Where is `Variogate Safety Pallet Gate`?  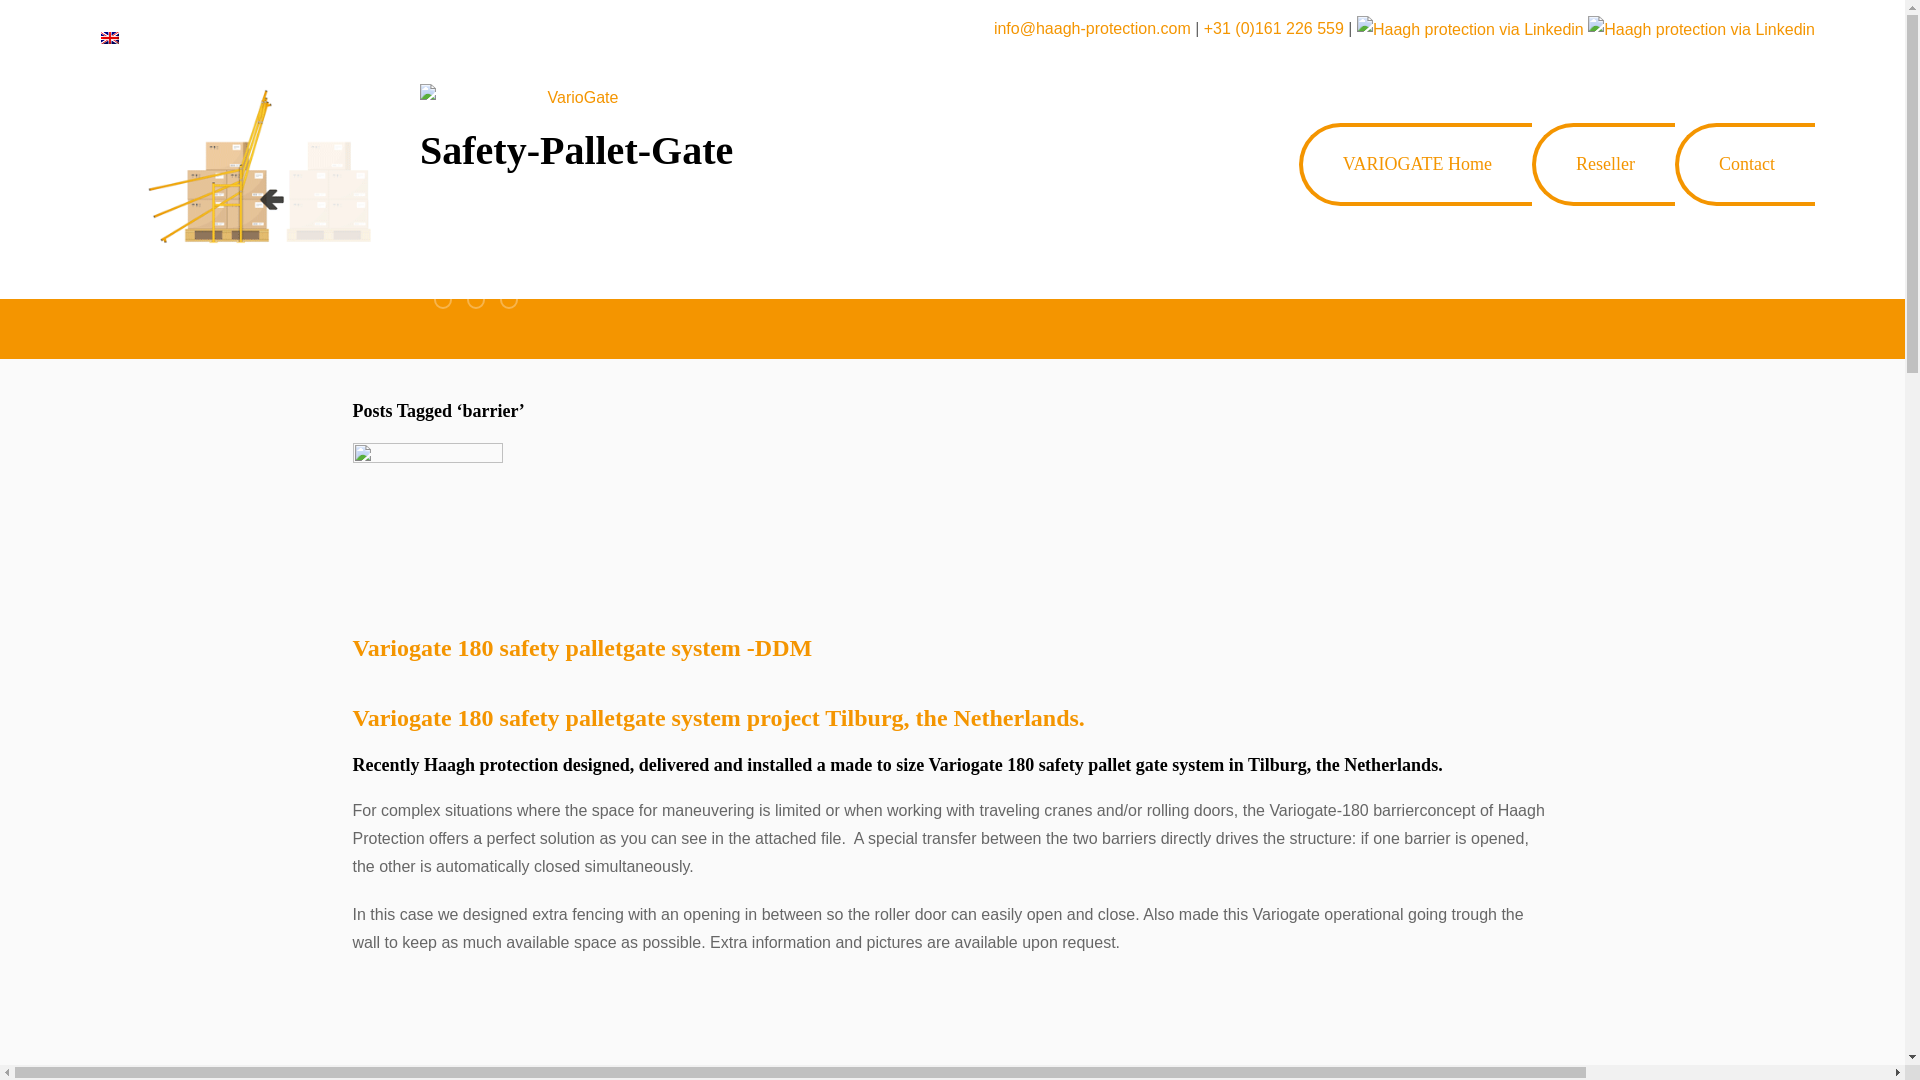 Variogate Safety Pallet Gate is located at coordinates (476, 299).